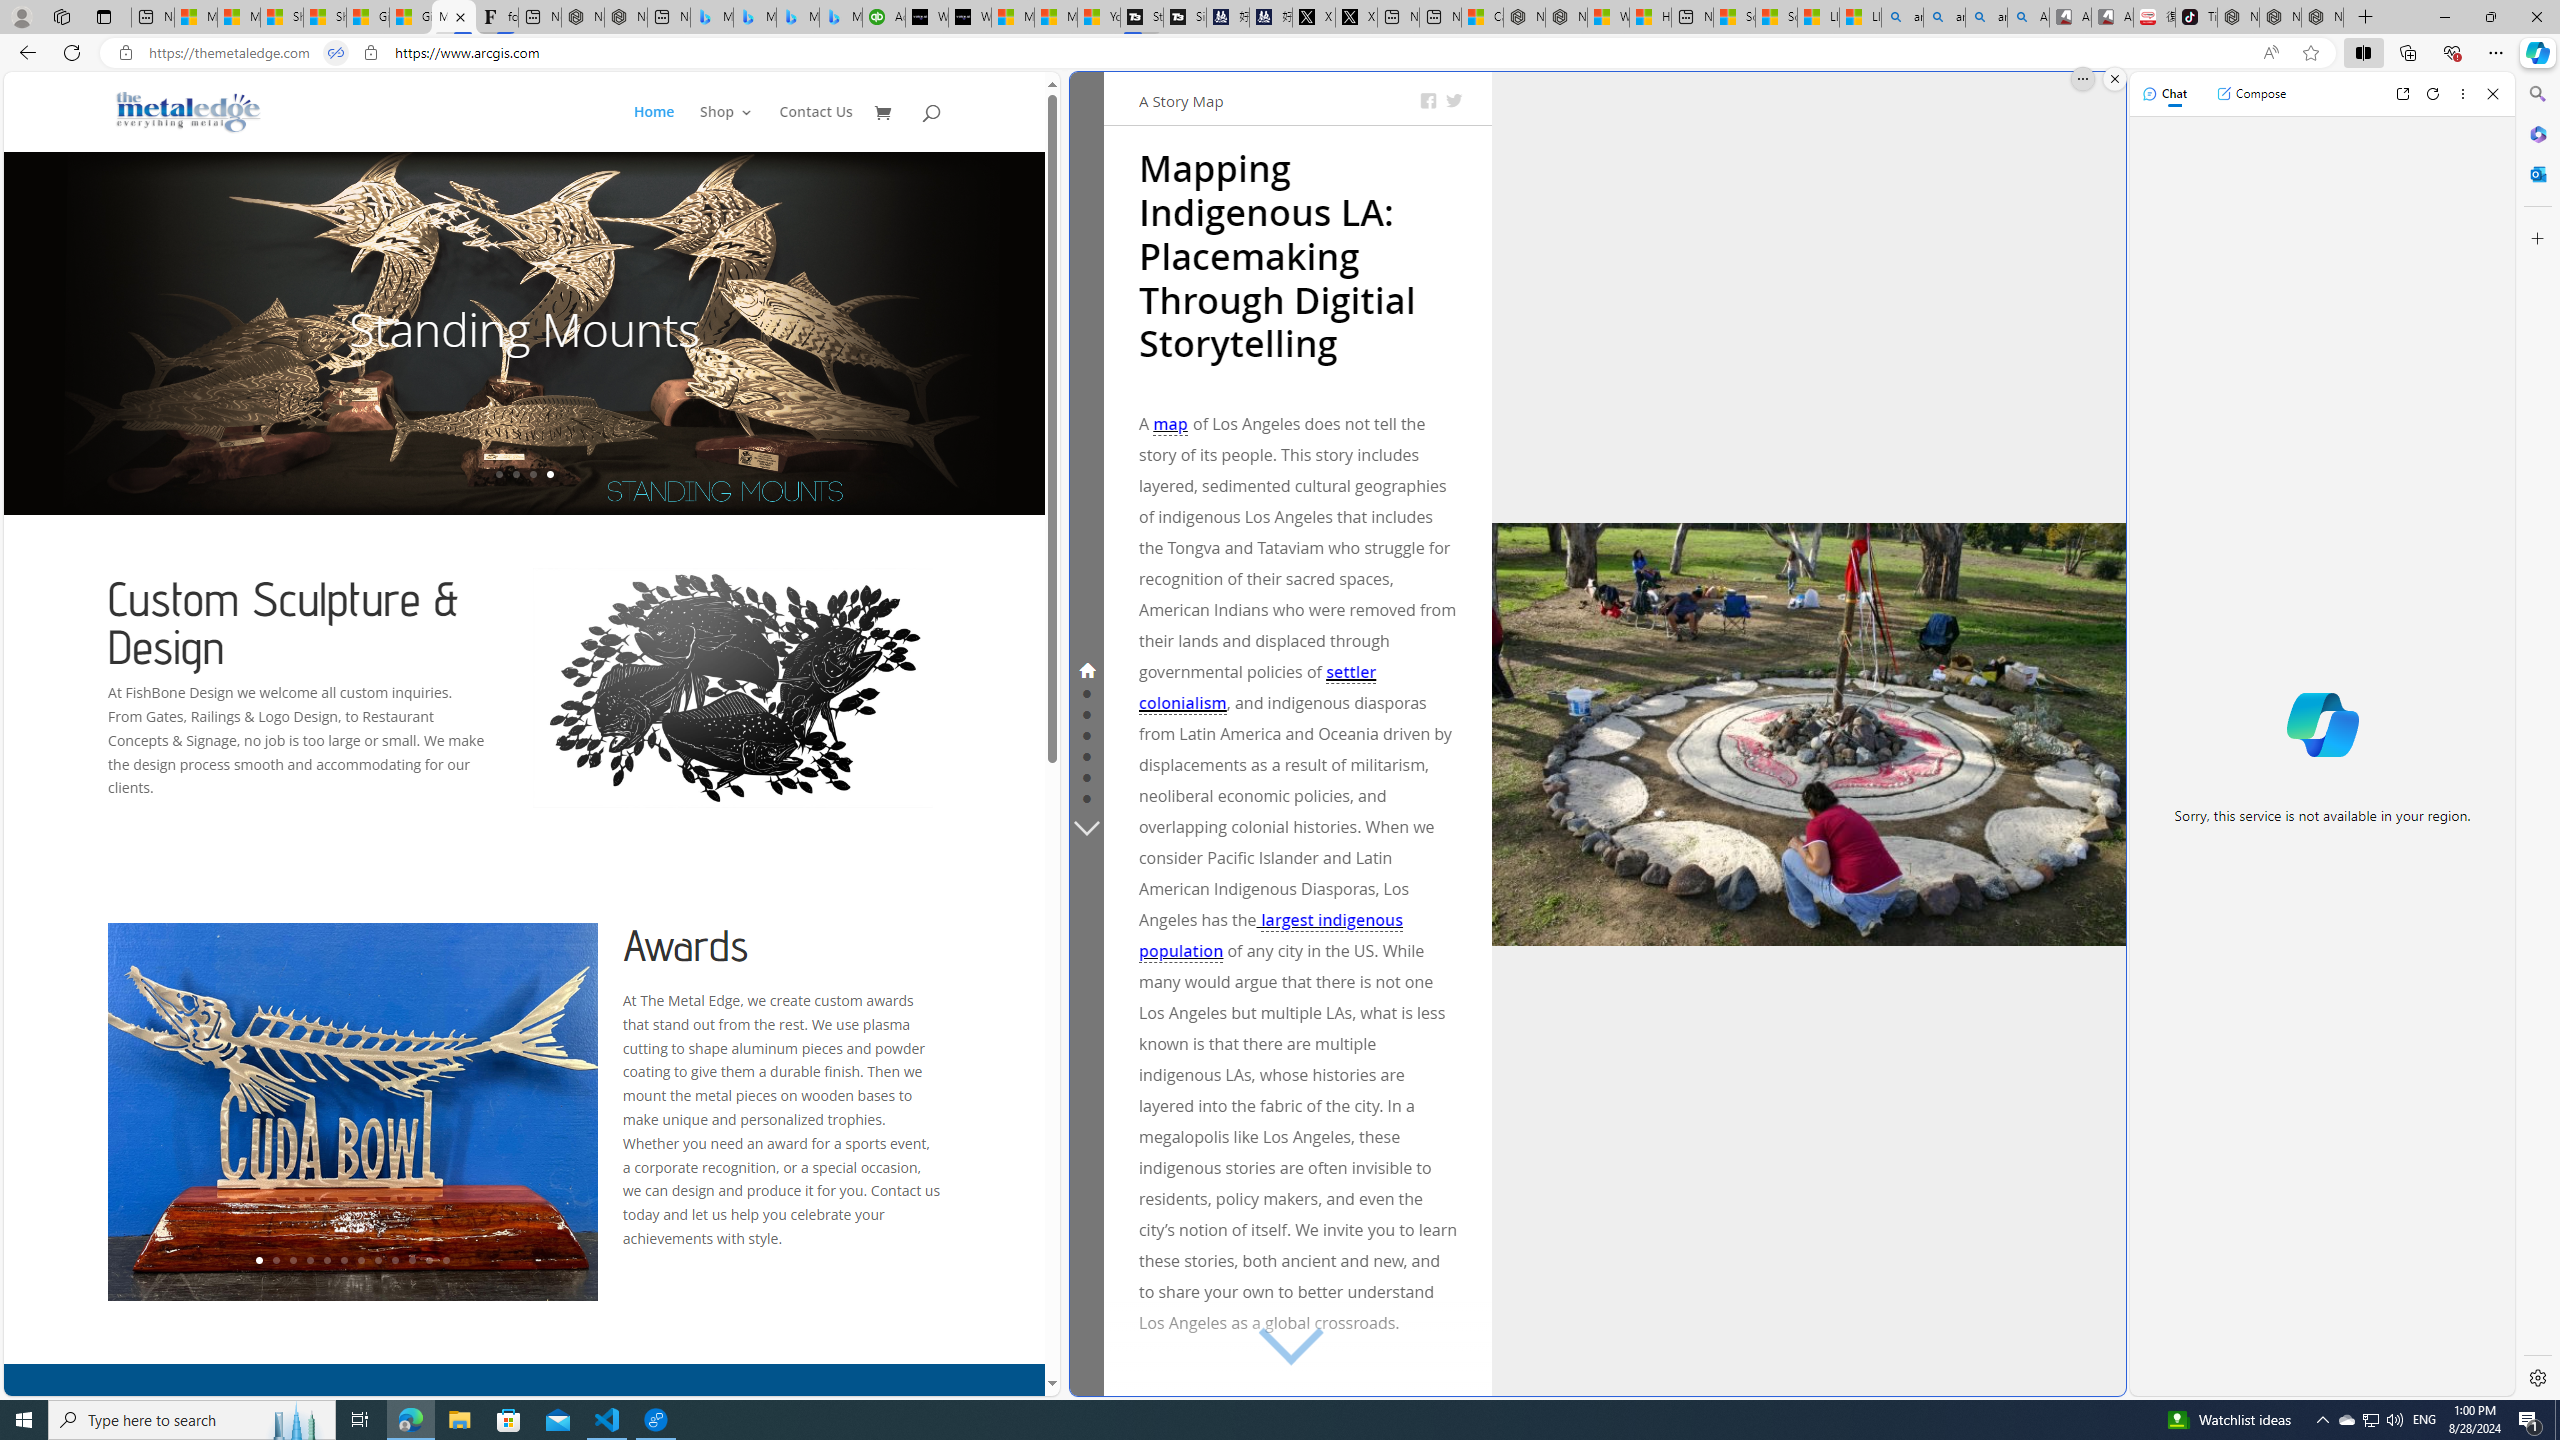 This screenshot has width=2560, height=1440. What do you see at coordinates (1012, 17) in the screenshot?
I see `Microsoft Start Sports` at bounding box center [1012, 17].